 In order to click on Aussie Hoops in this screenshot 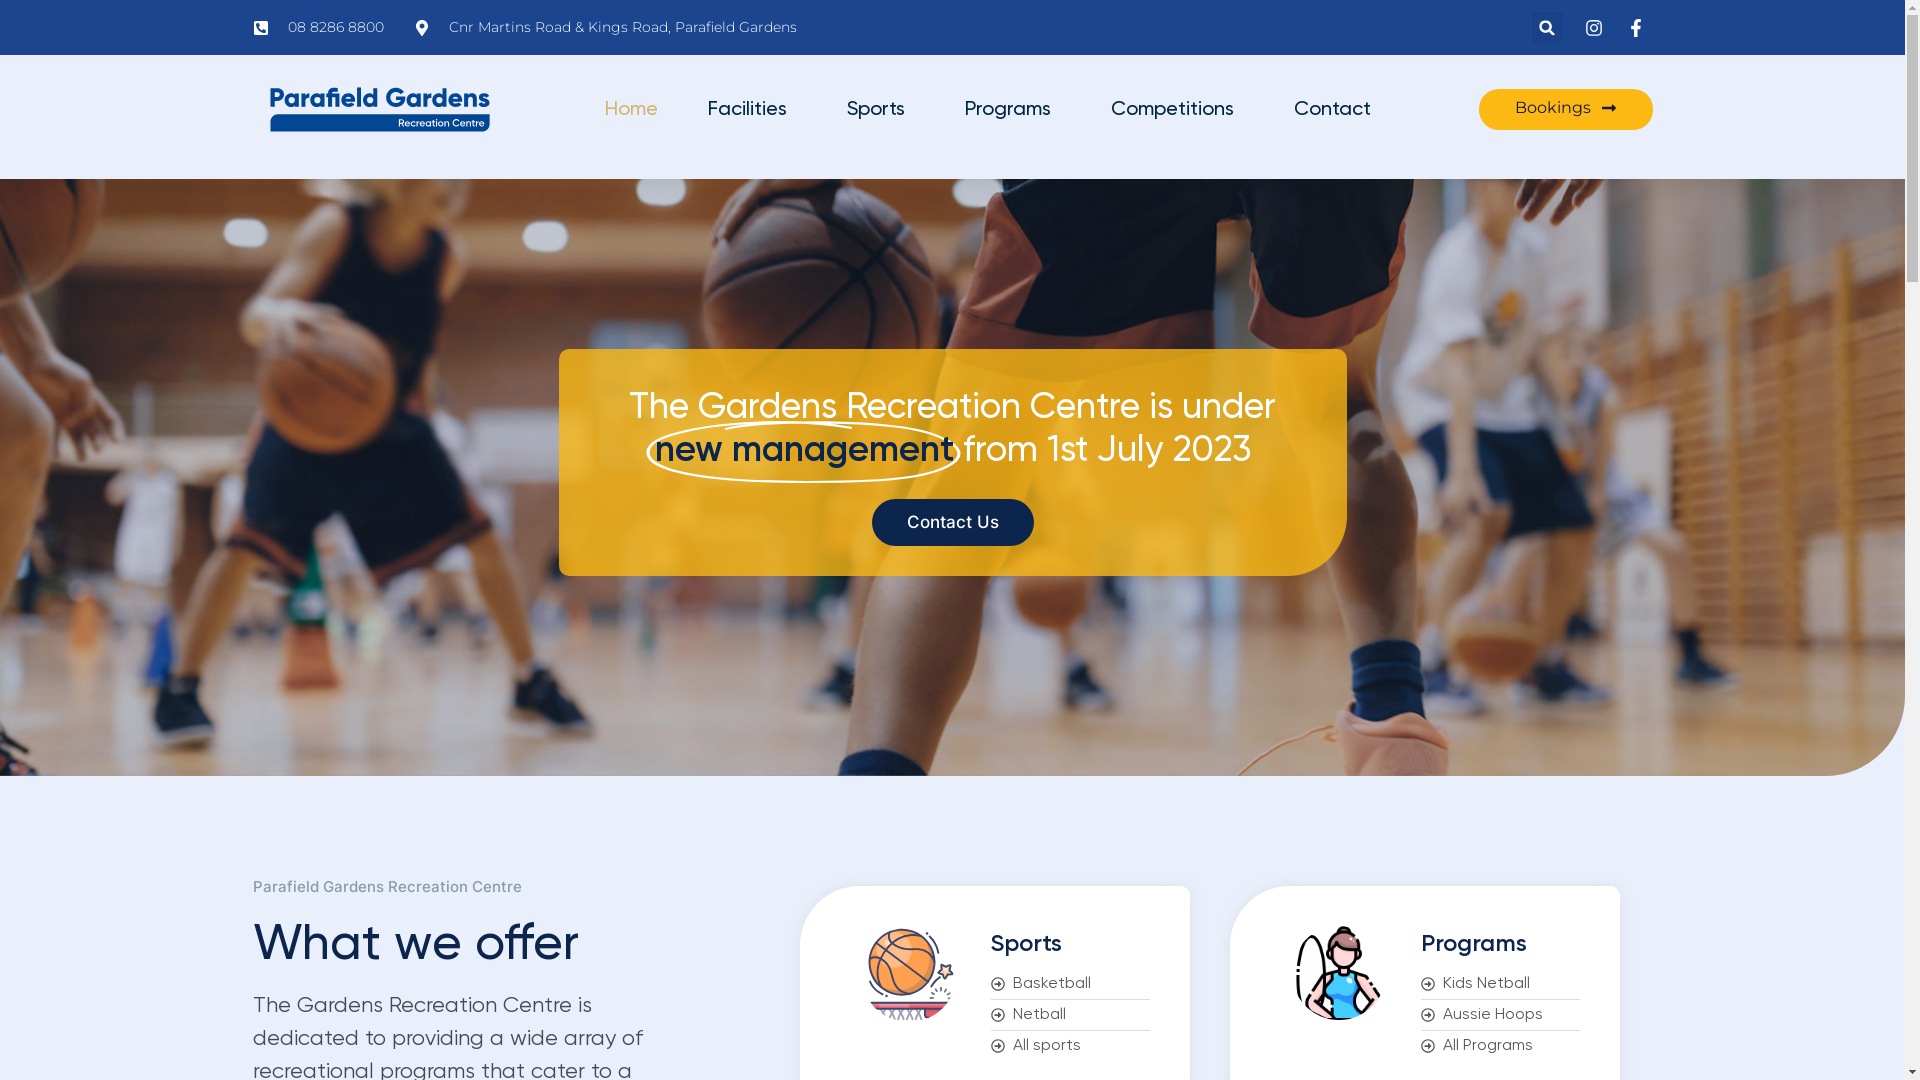, I will do `click(1500, 1015)`.